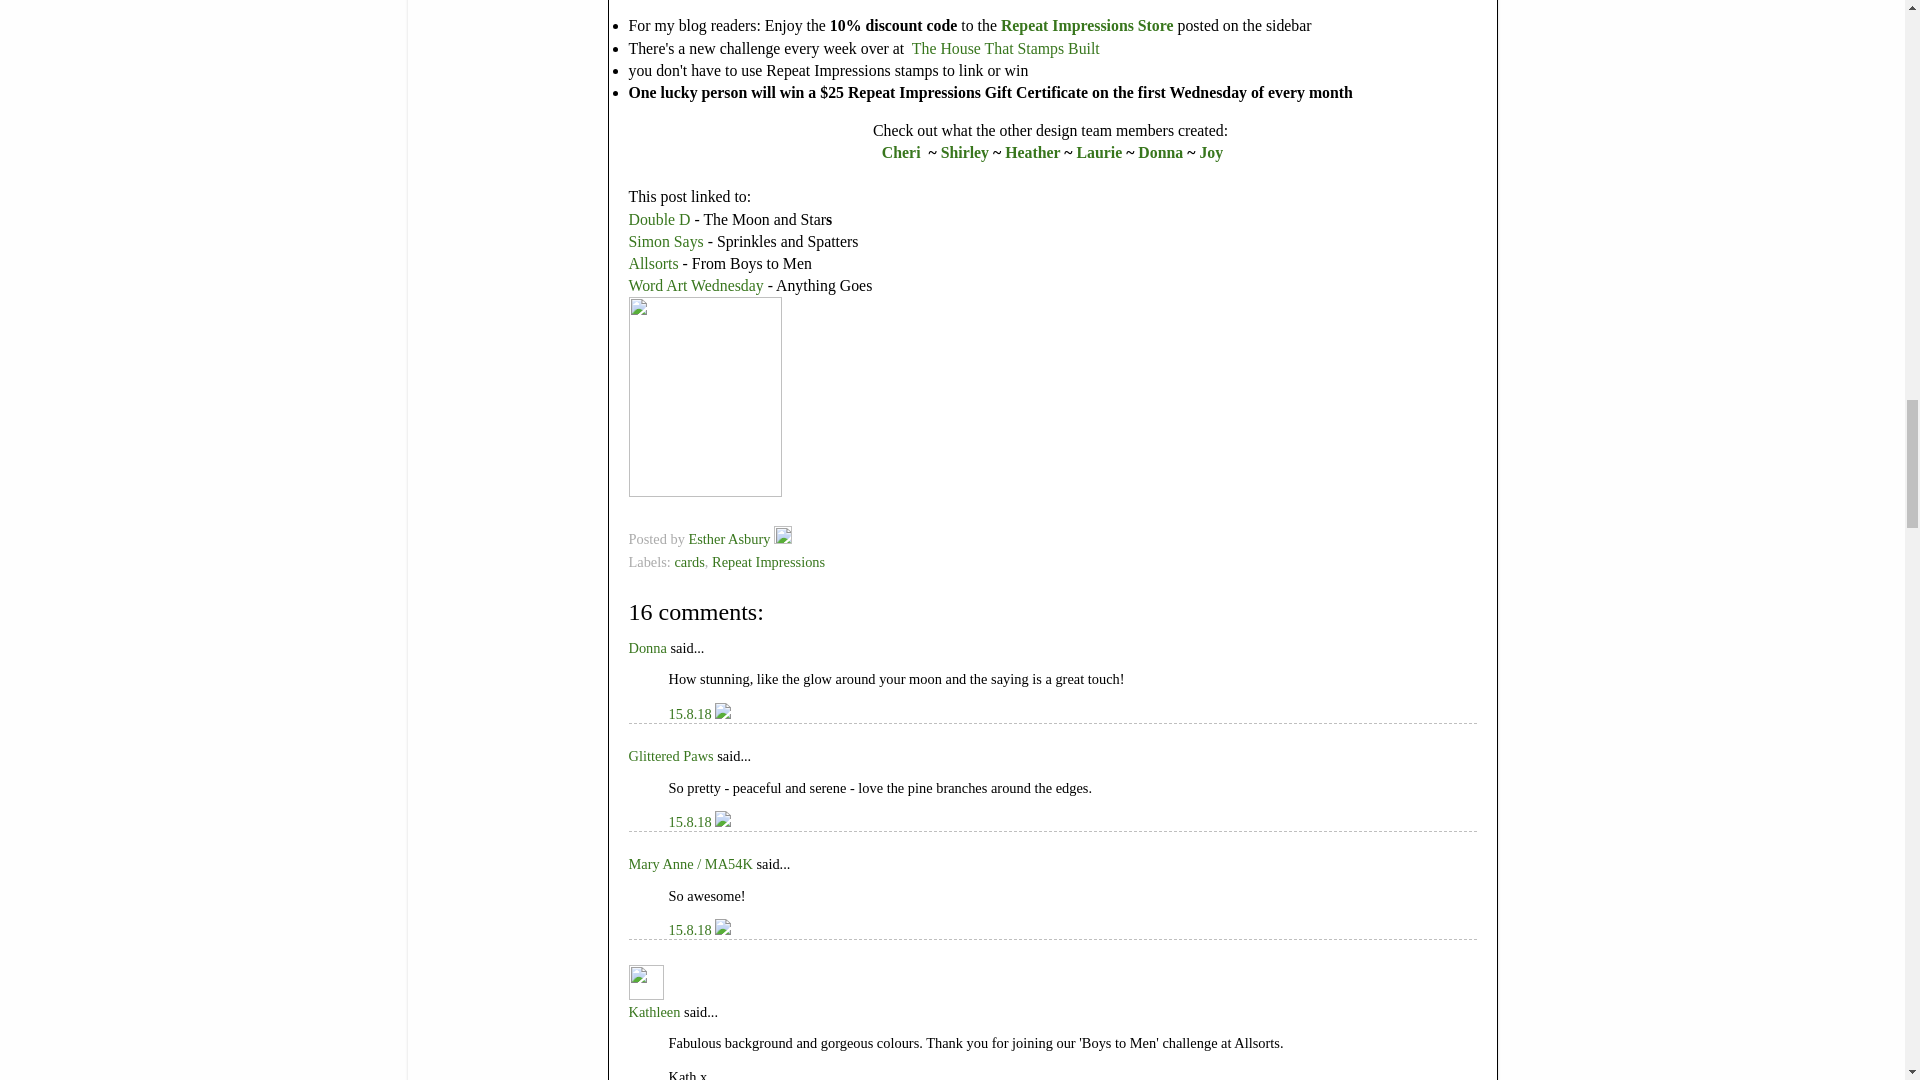 Image resolution: width=1920 pixels, height=1080 pixels. I want to click on comment permalink, so click(691, 714).